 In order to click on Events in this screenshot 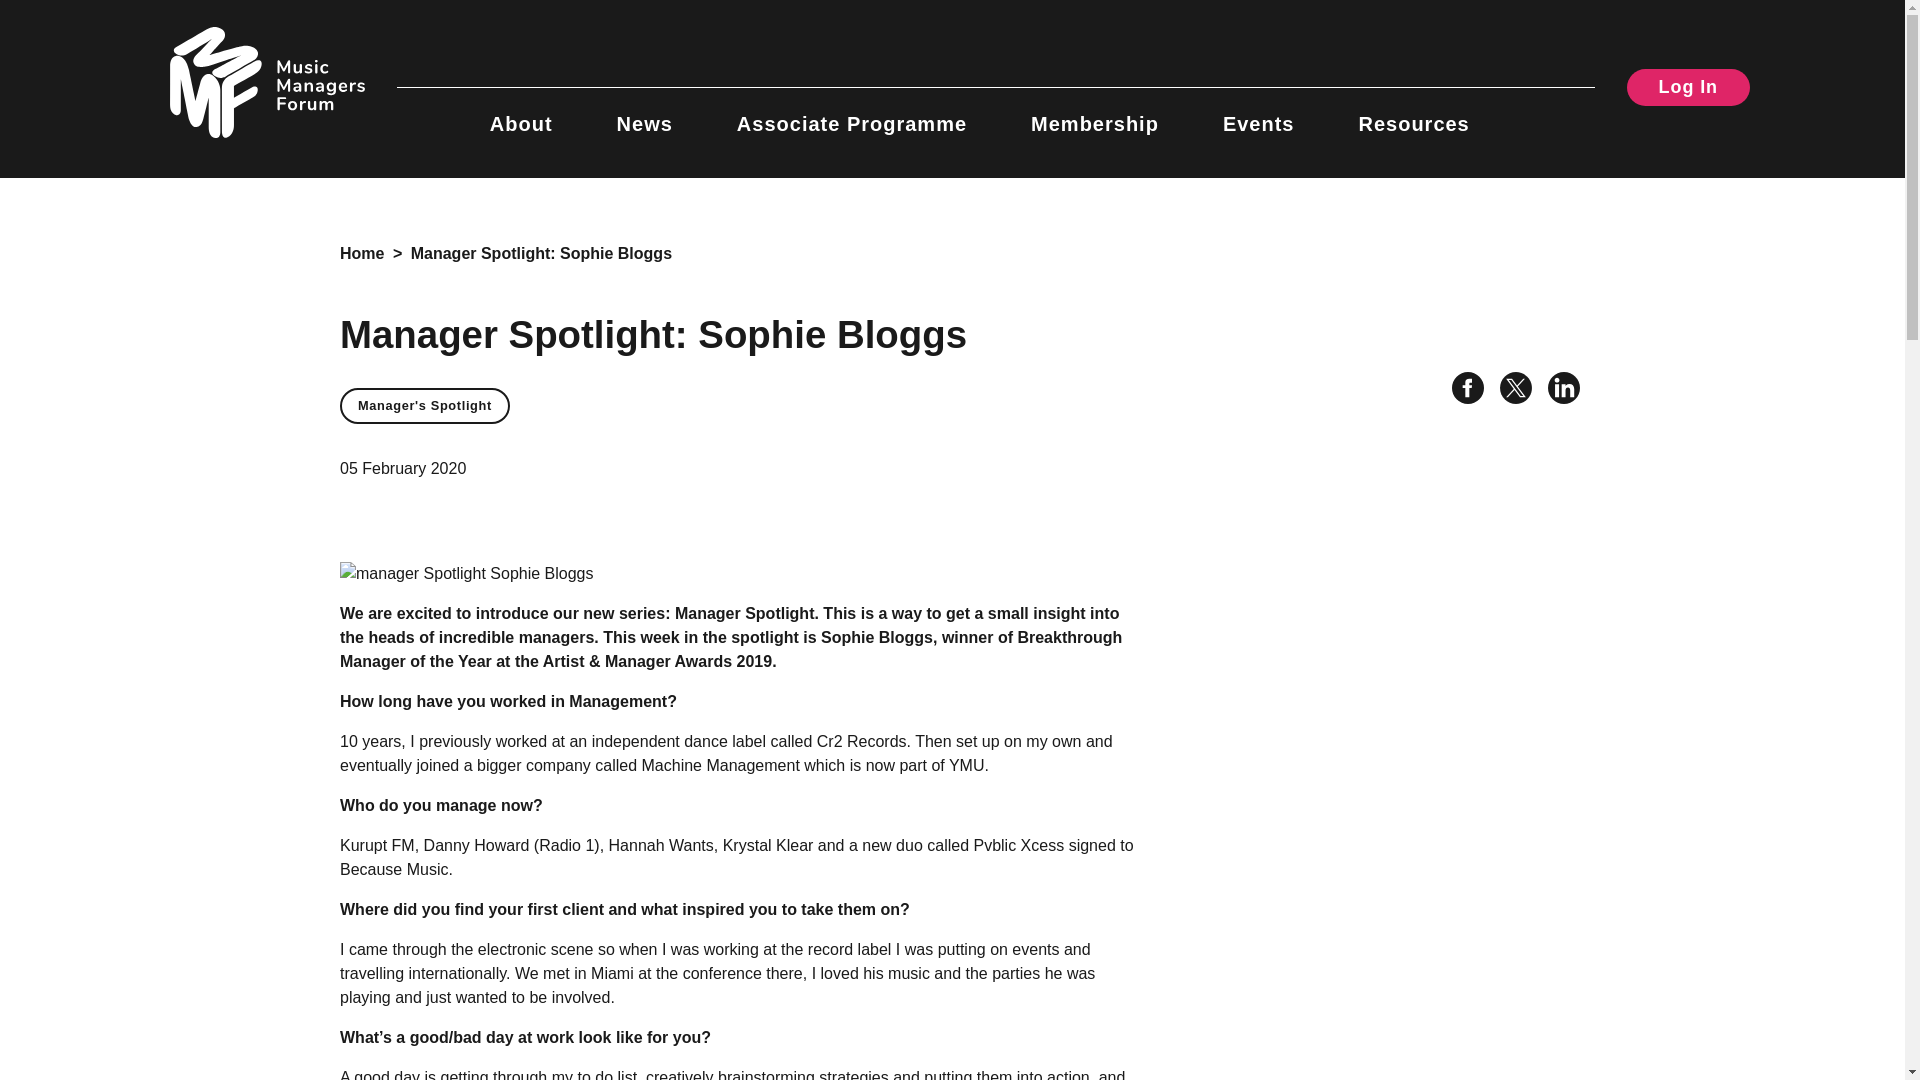, I will do `click(1258, 112)`.